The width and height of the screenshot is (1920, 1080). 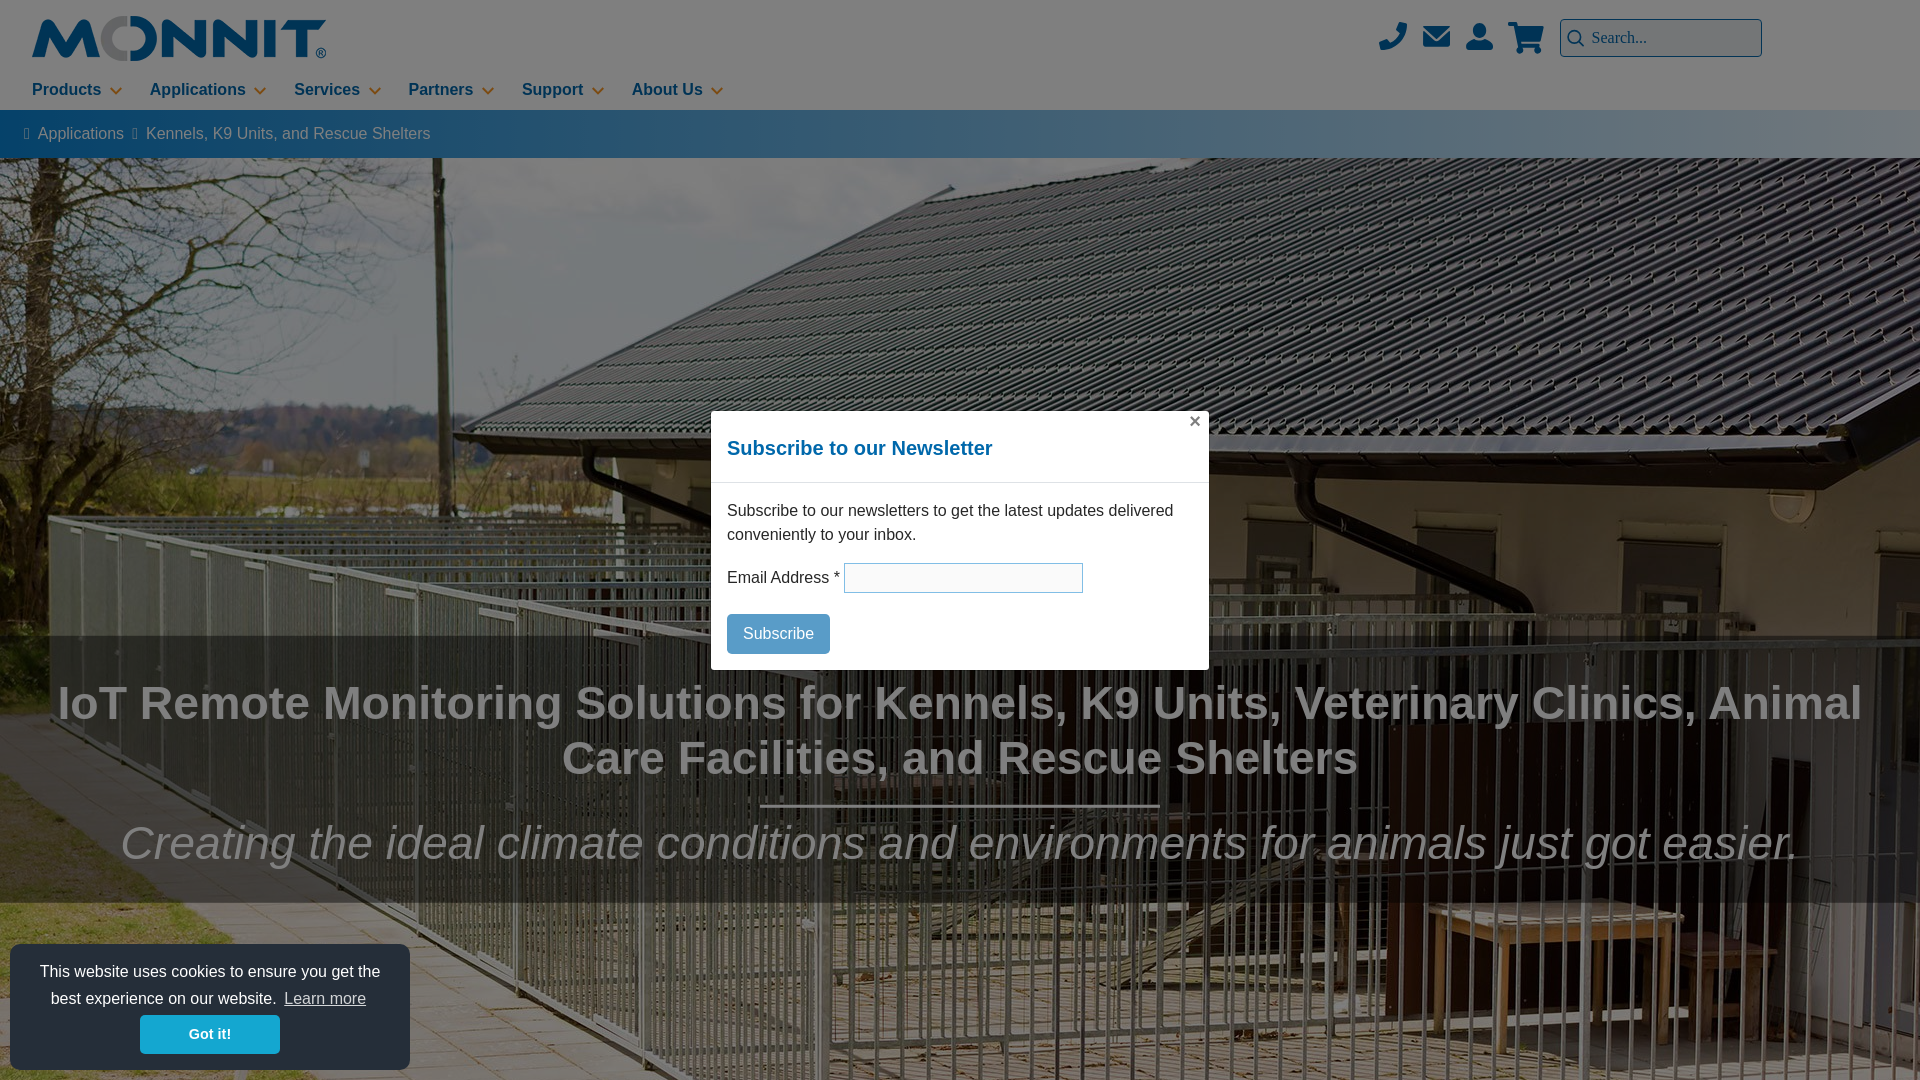 I want to click on Subscribe, so click(x=778, y=634).